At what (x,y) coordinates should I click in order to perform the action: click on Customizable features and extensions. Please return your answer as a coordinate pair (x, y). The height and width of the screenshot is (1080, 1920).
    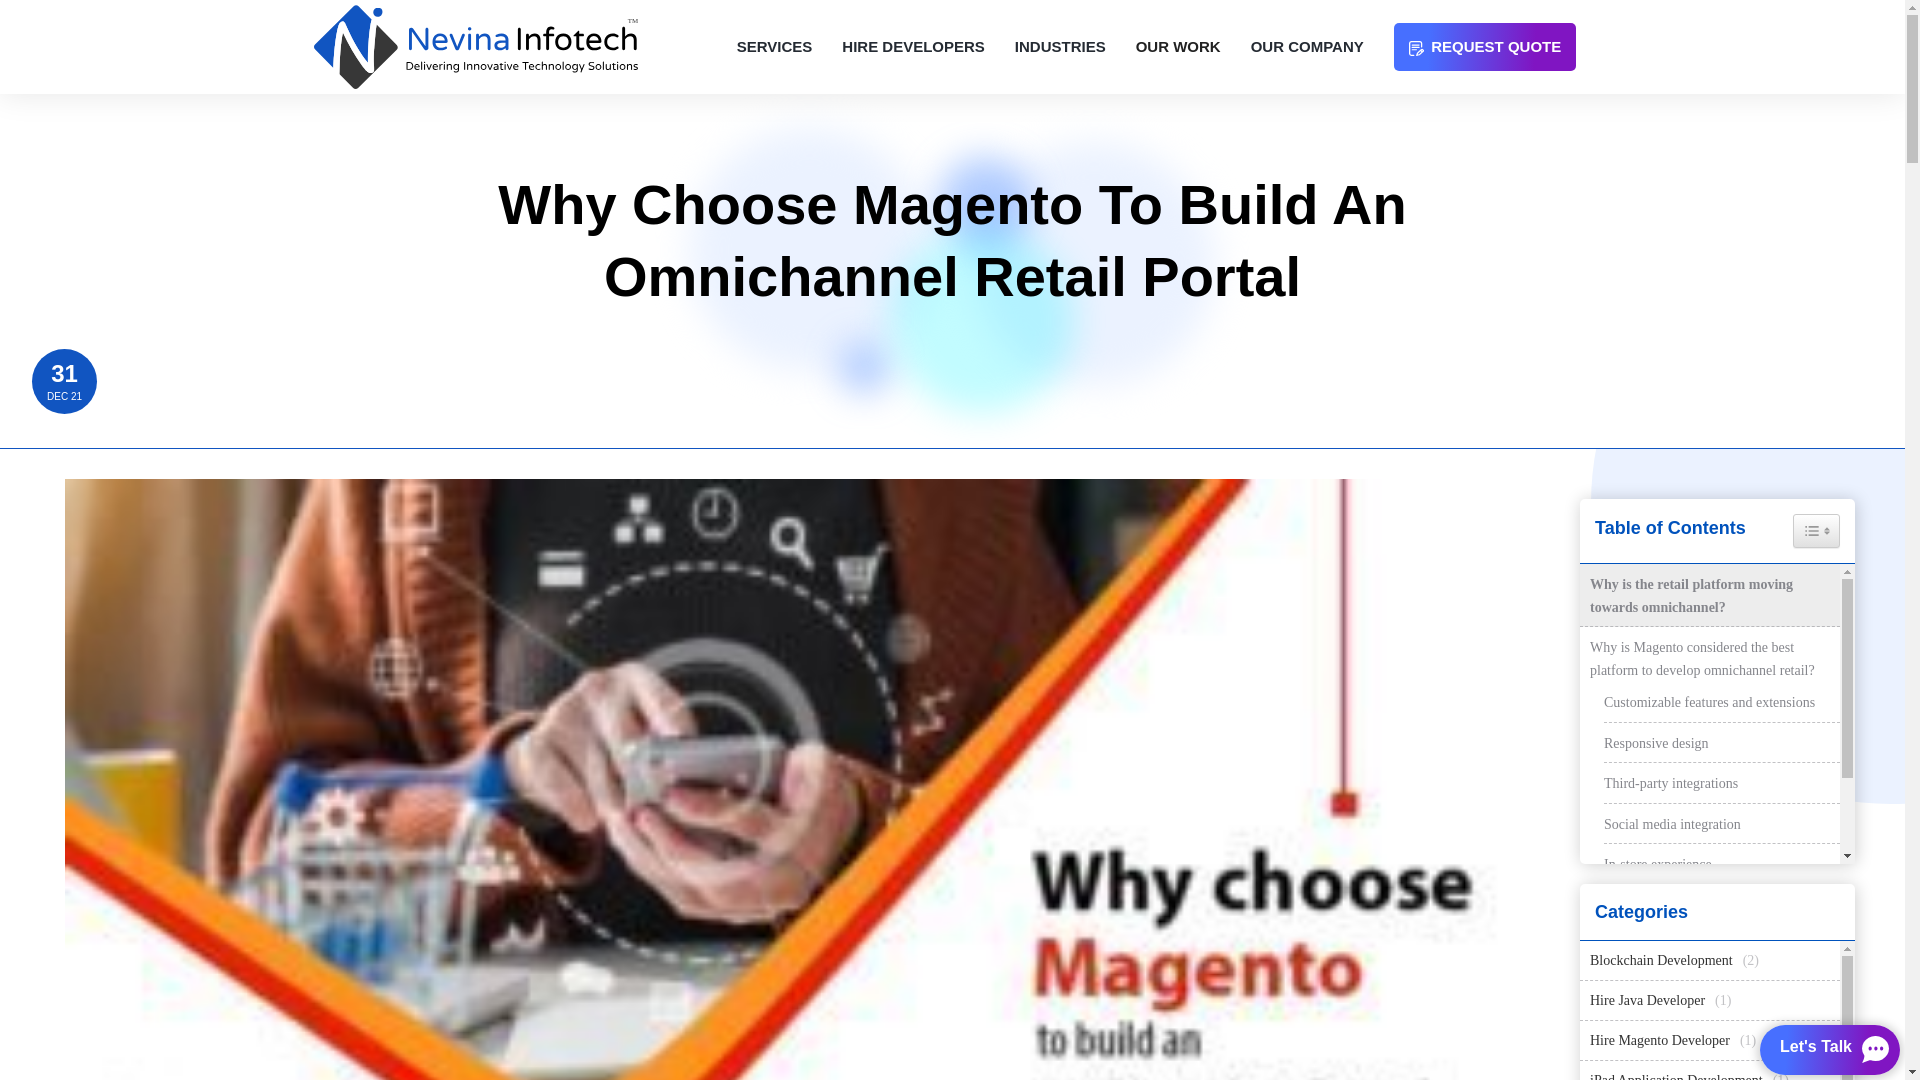
    Looking at the image, I should click on (1708, 702).